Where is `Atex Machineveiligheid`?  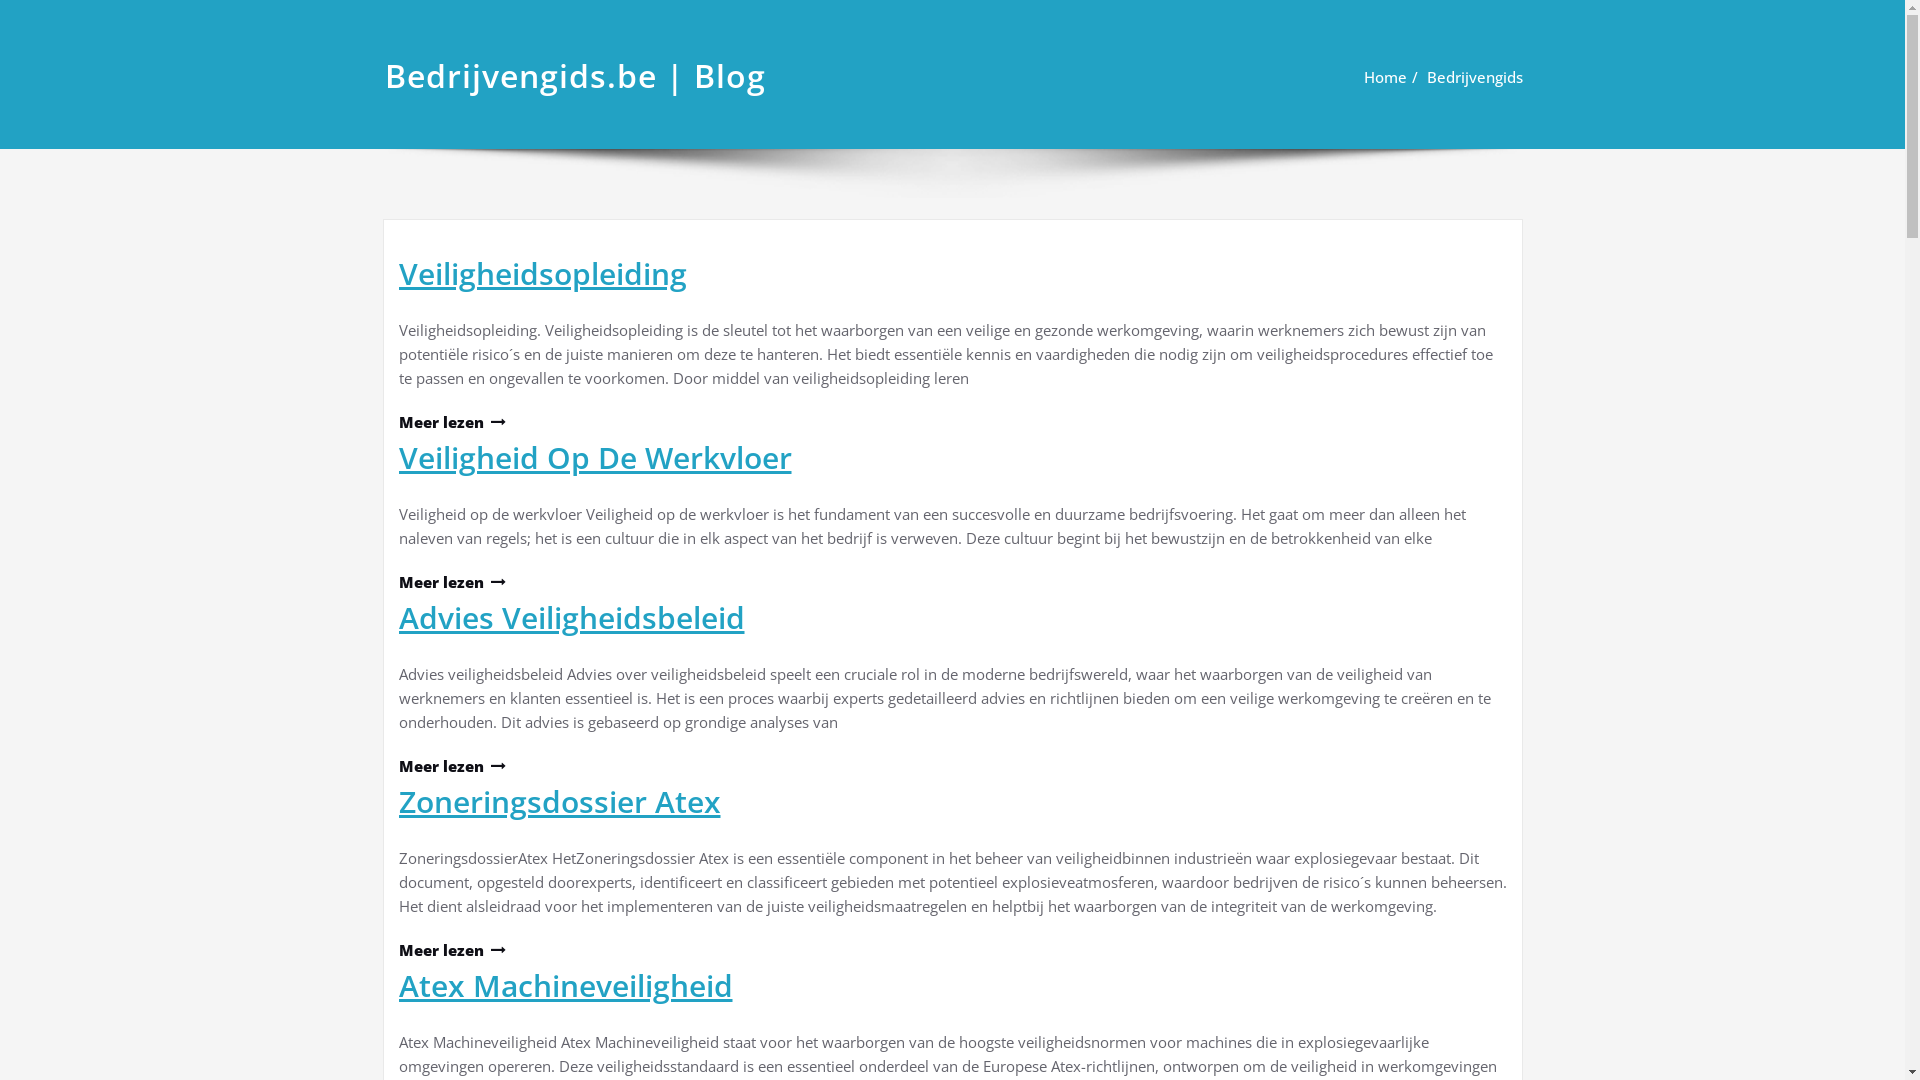 Atex Machineveiligheid is located at coordinates (565, 986).